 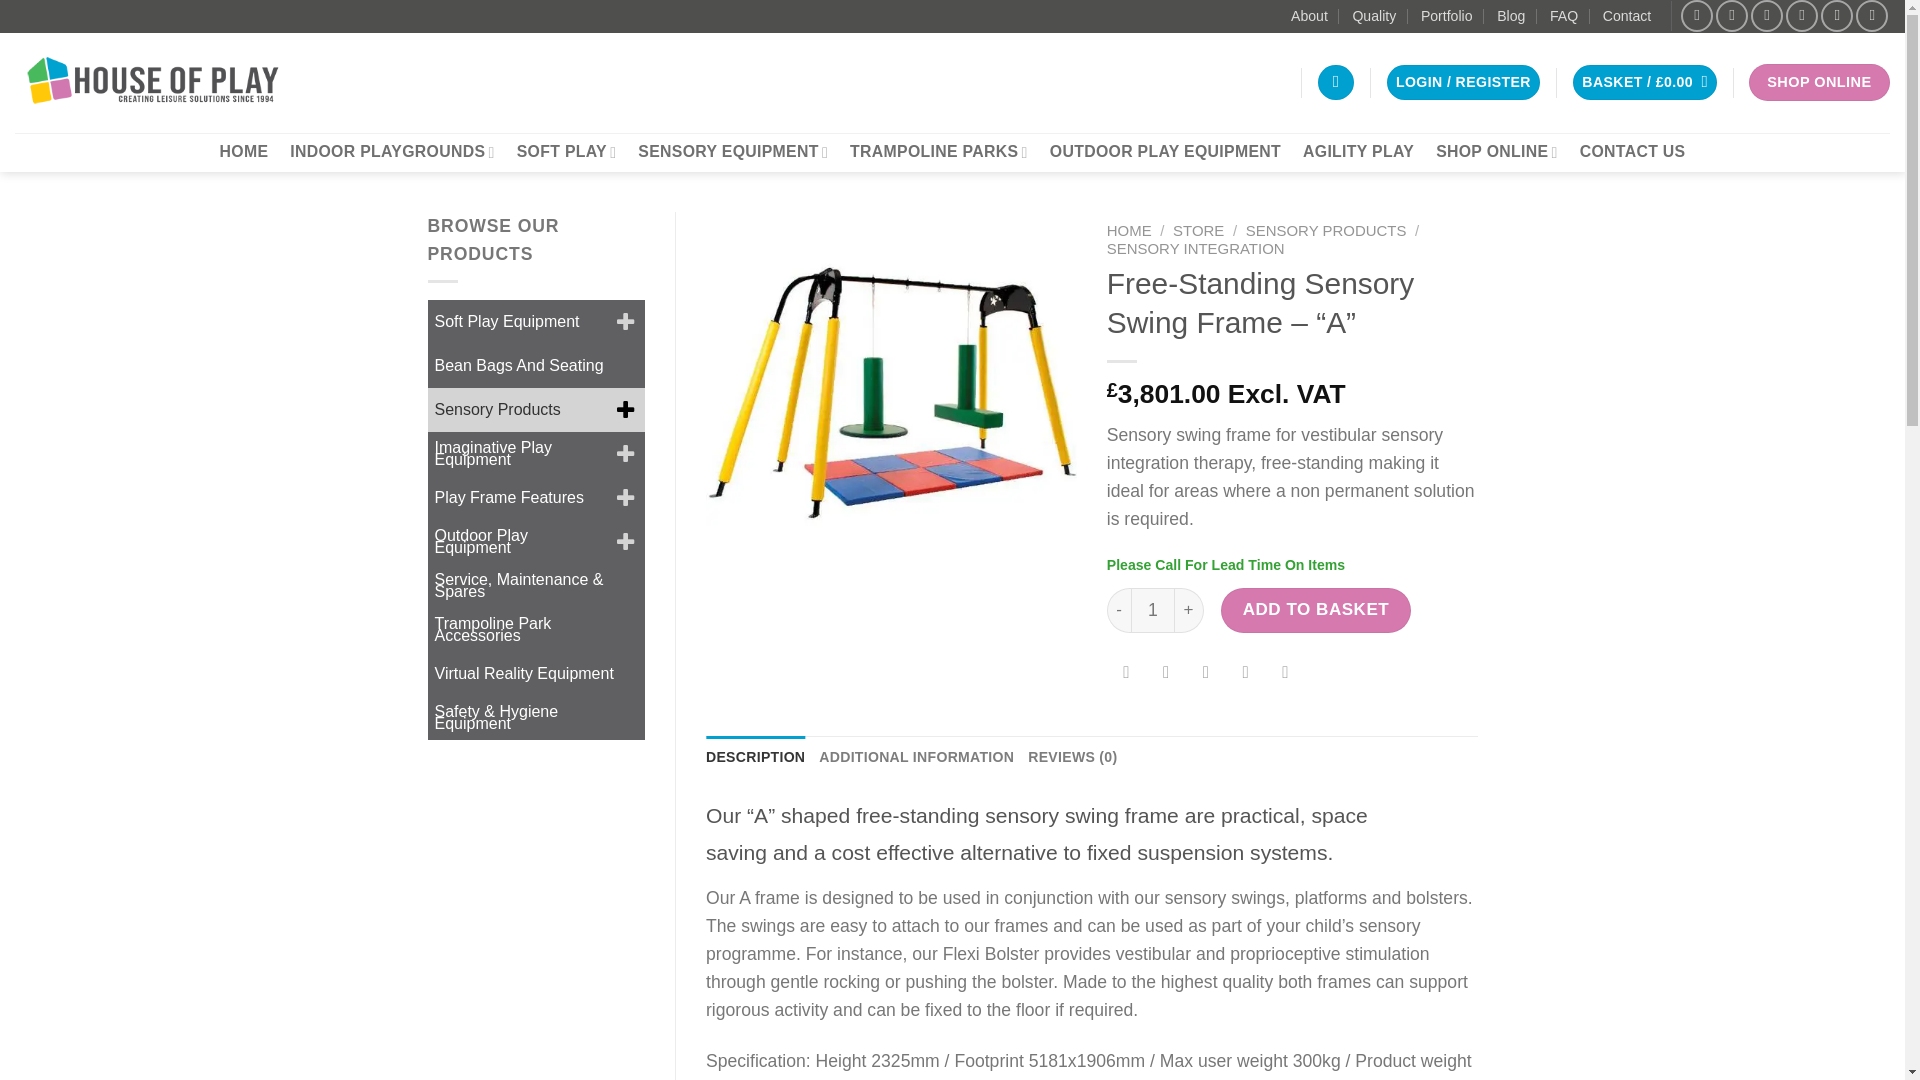 What do you see at coordinates (1309, 16) in the screenshot?
I see `About` at bounding box center [1309, 16].